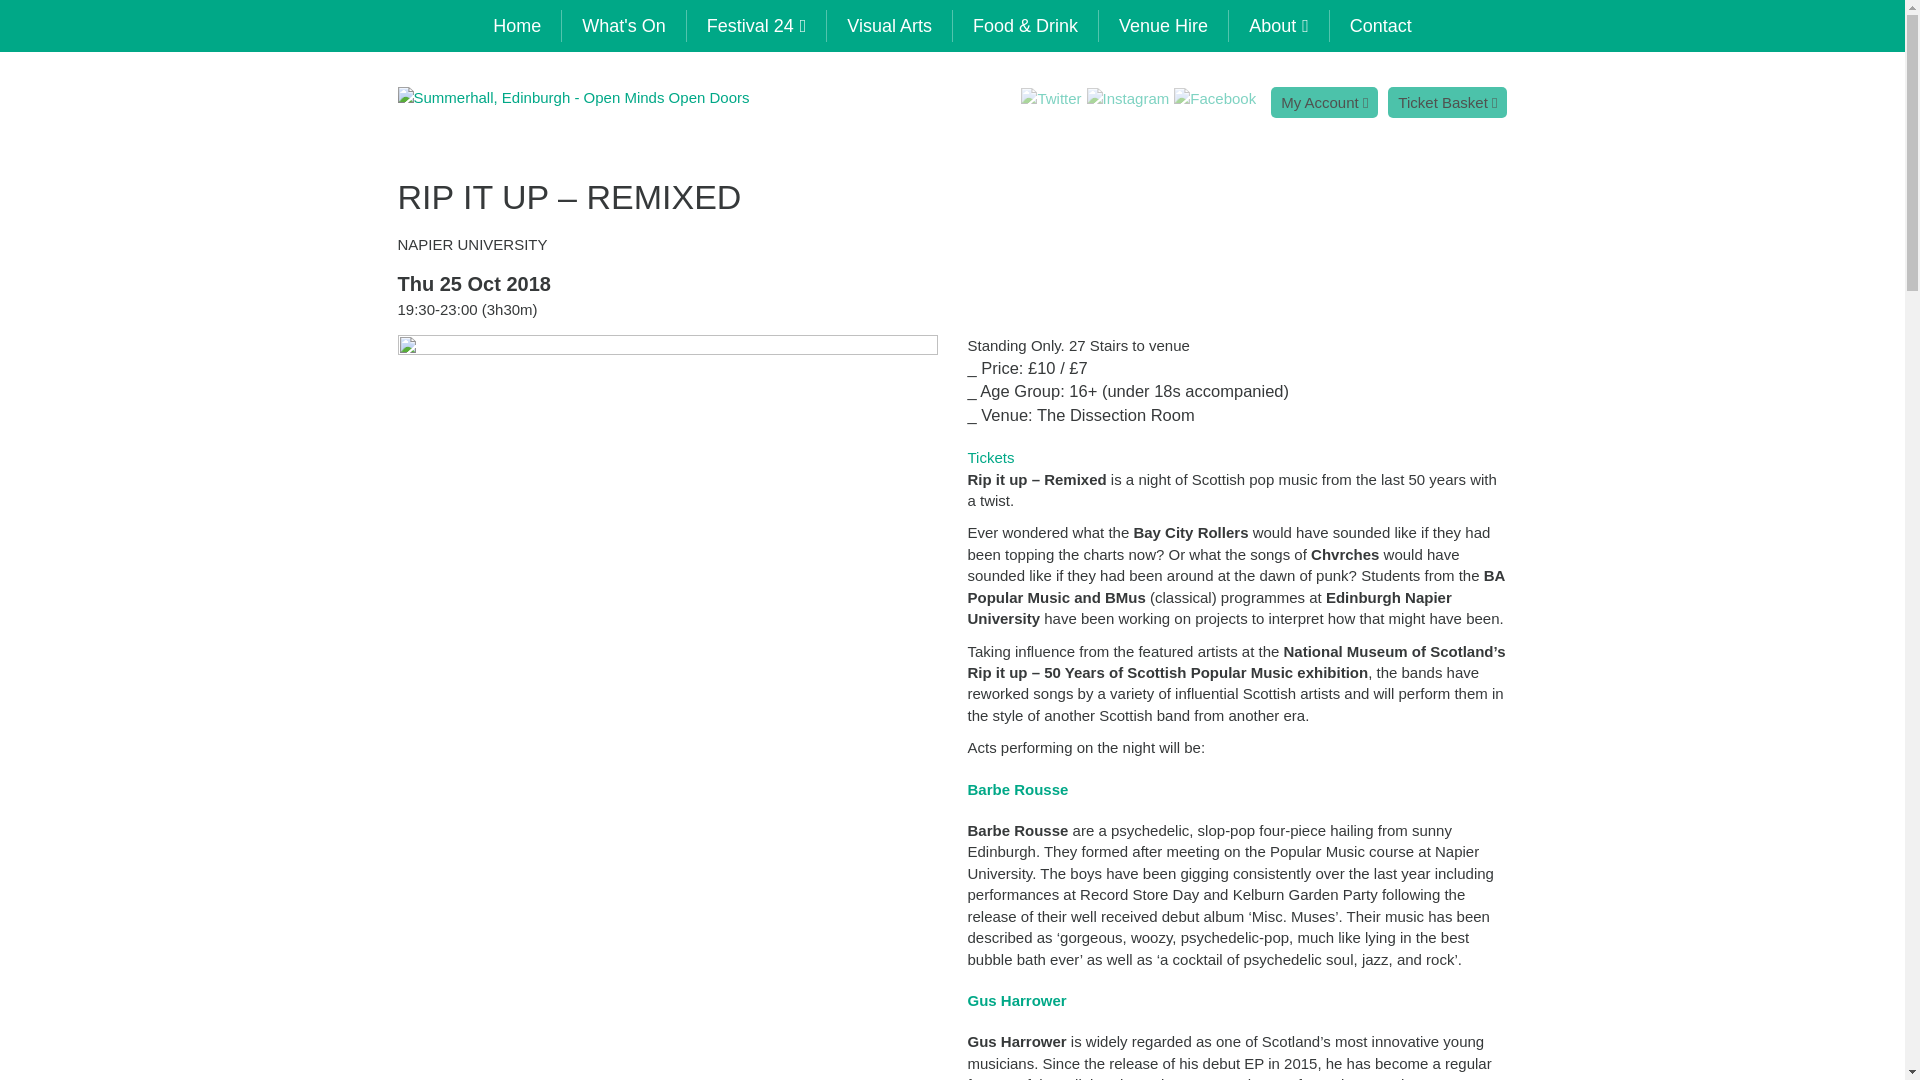  Describe the element at coordinates (750, 26) in the screenshot. I see `Festival 24` at that location.